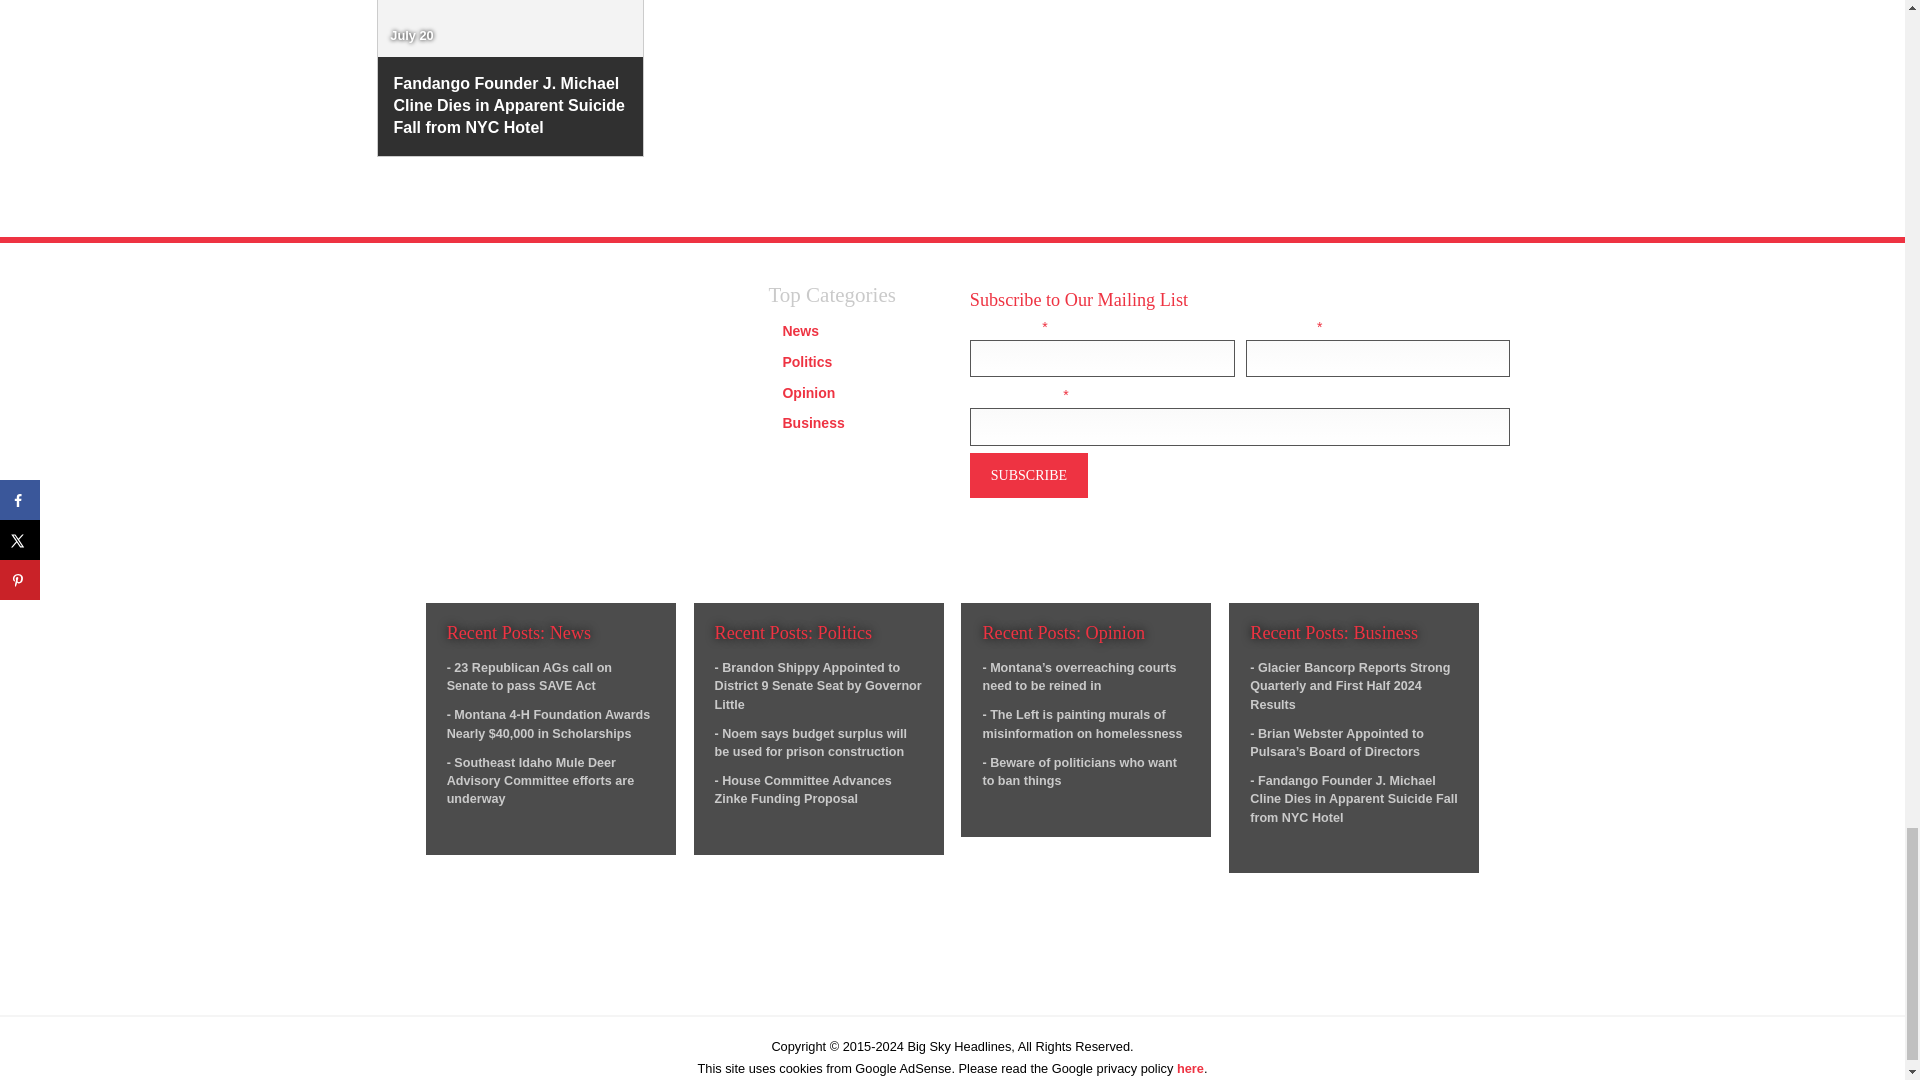  Describe the element at coordinates (1028, 474) in the screenshot. I see `Subscribe` at that location.